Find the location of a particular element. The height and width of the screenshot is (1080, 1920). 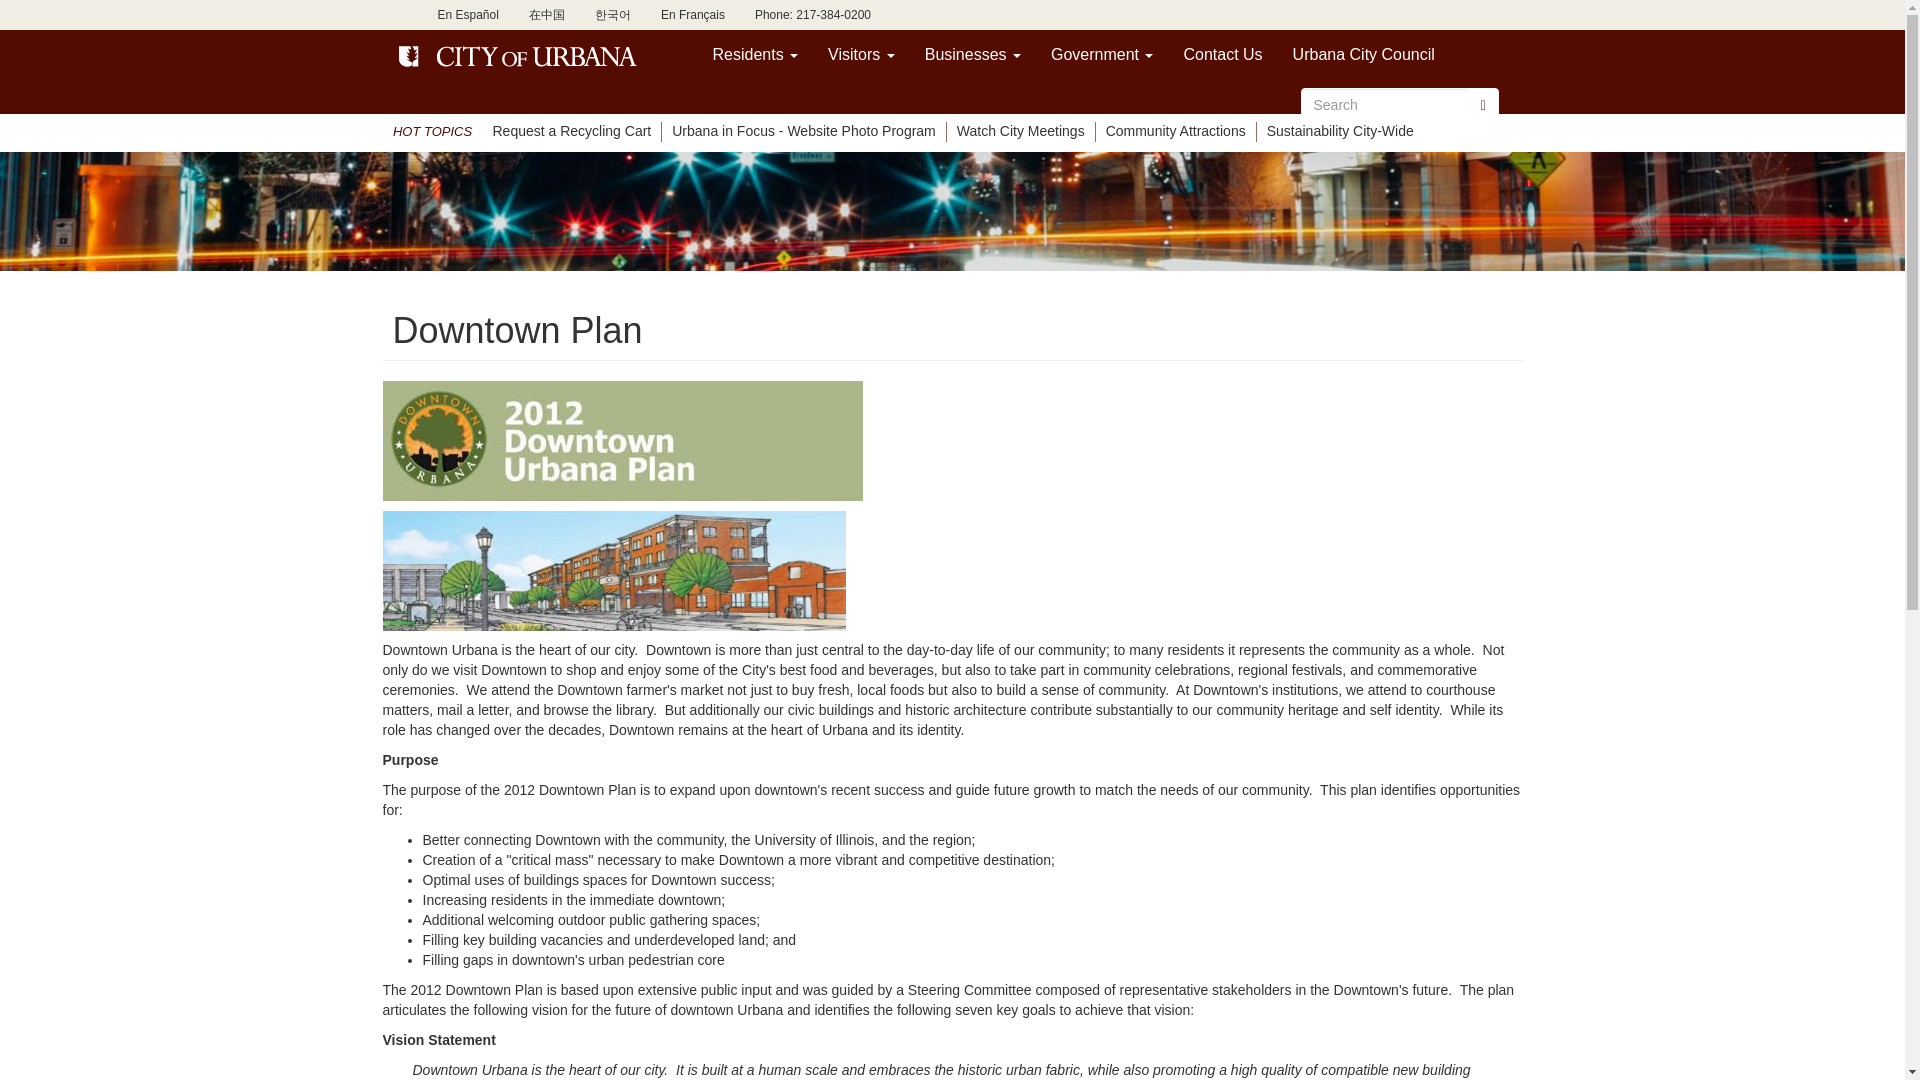

Home is located at coordinates (519, 55).